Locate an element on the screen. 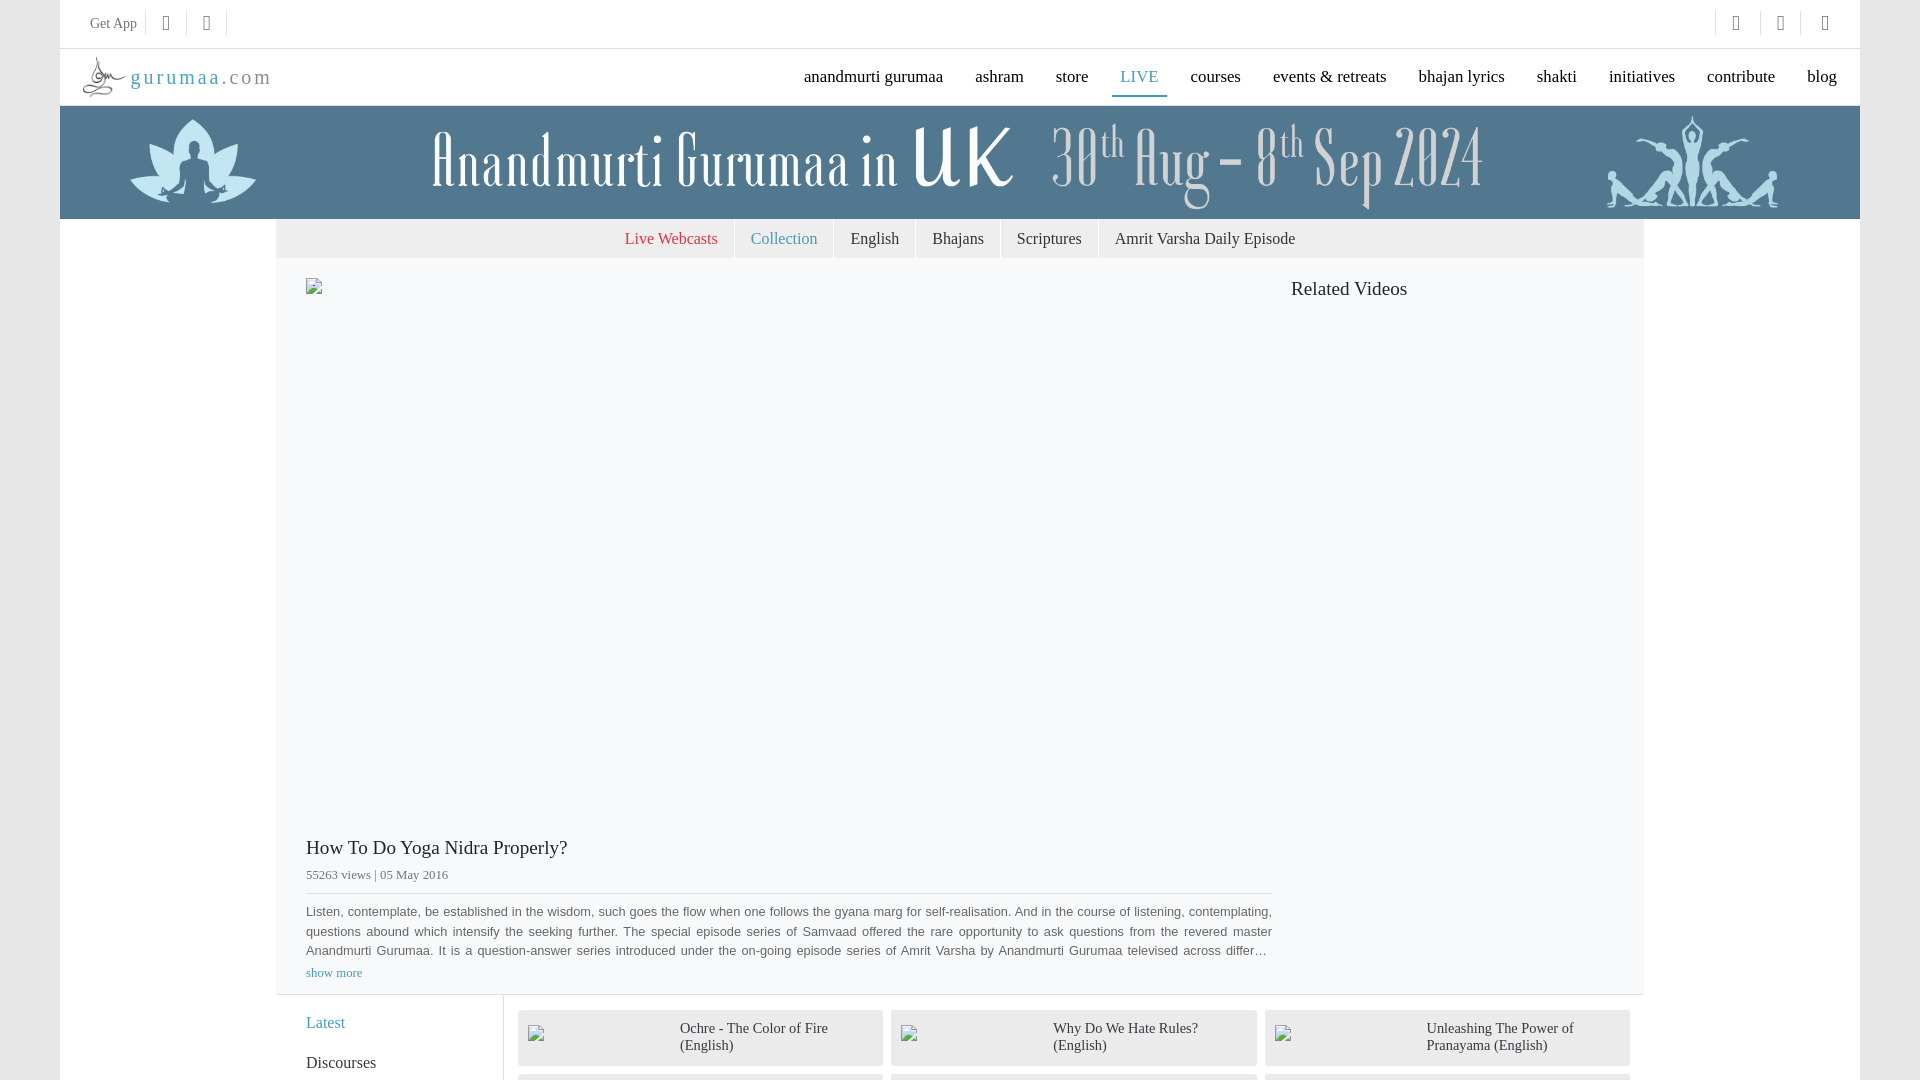 This screenshot has height=1080, width=1920. bhajan lyrics is located at coordinates (1462, 76).